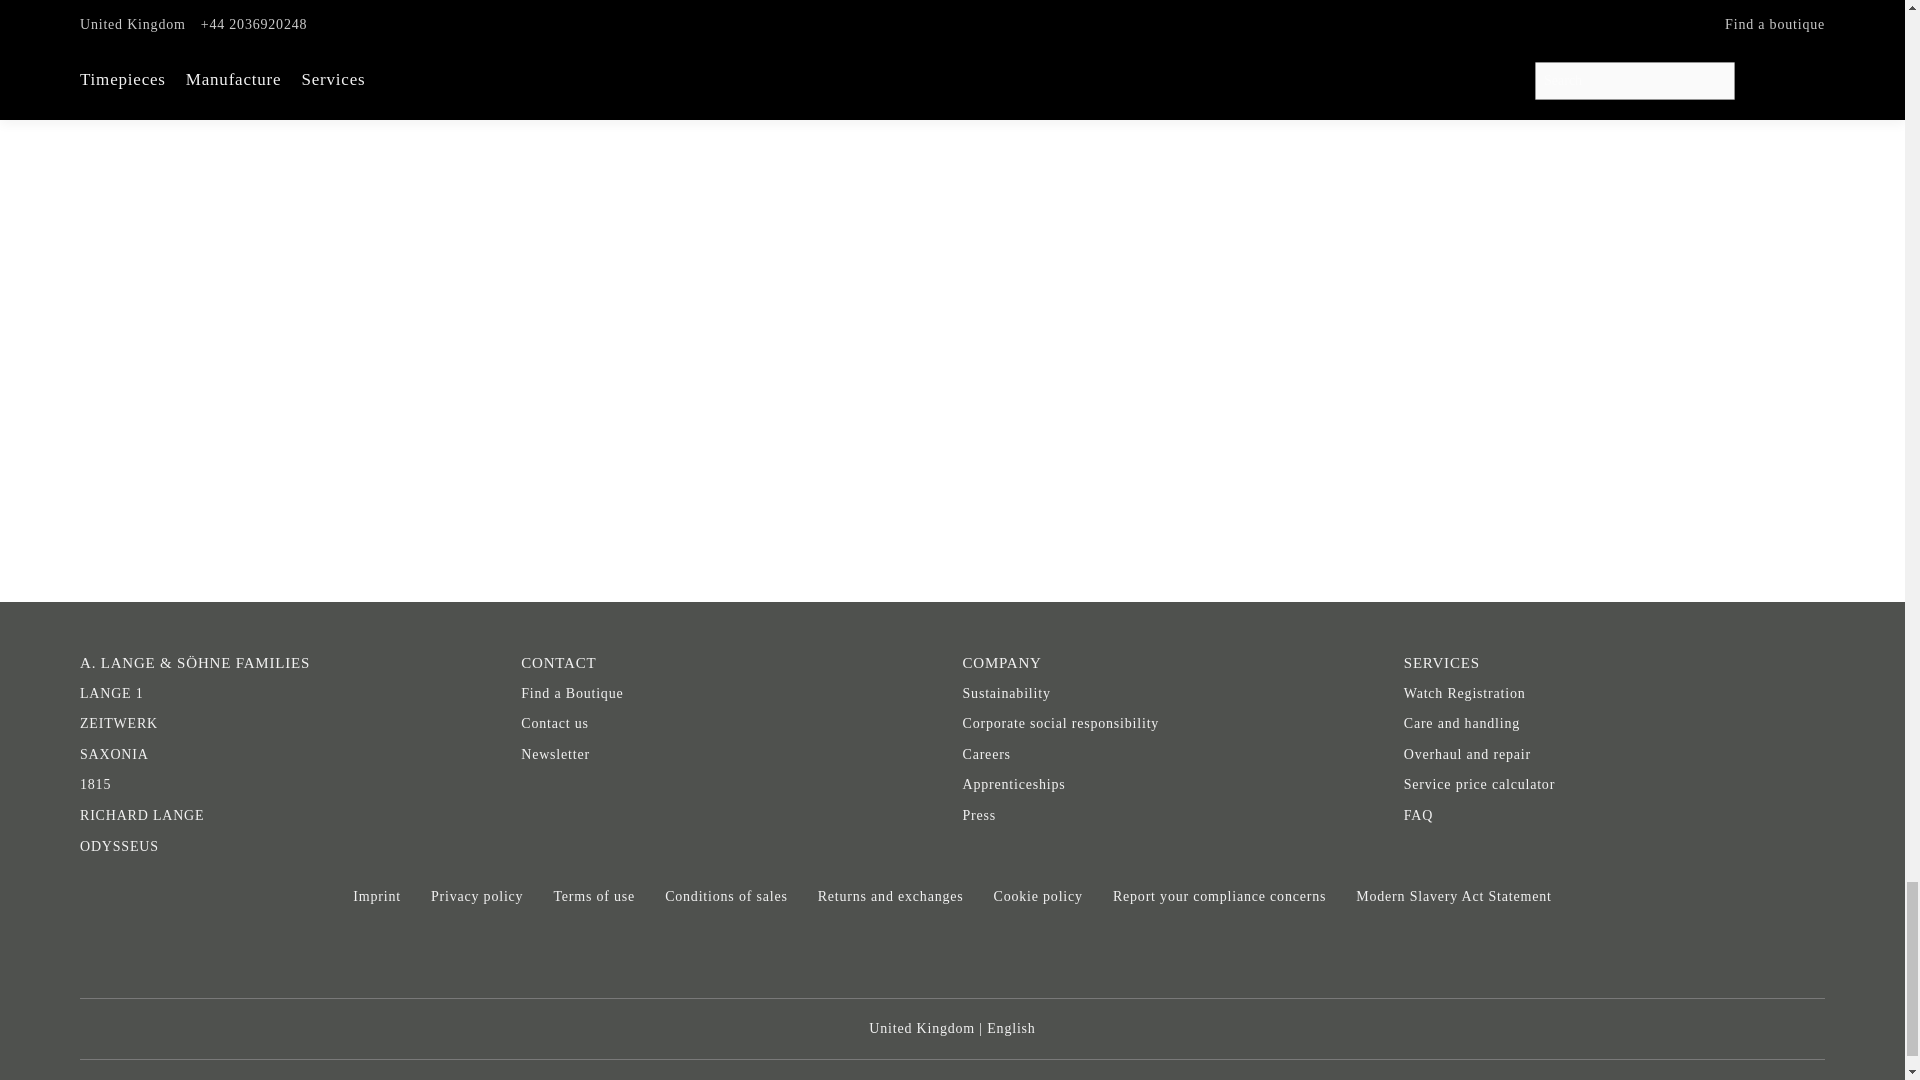  What do you see at coordinates (882, 958) in the screenshot?
I see `Linkedin` at bounding box center [882, 958].